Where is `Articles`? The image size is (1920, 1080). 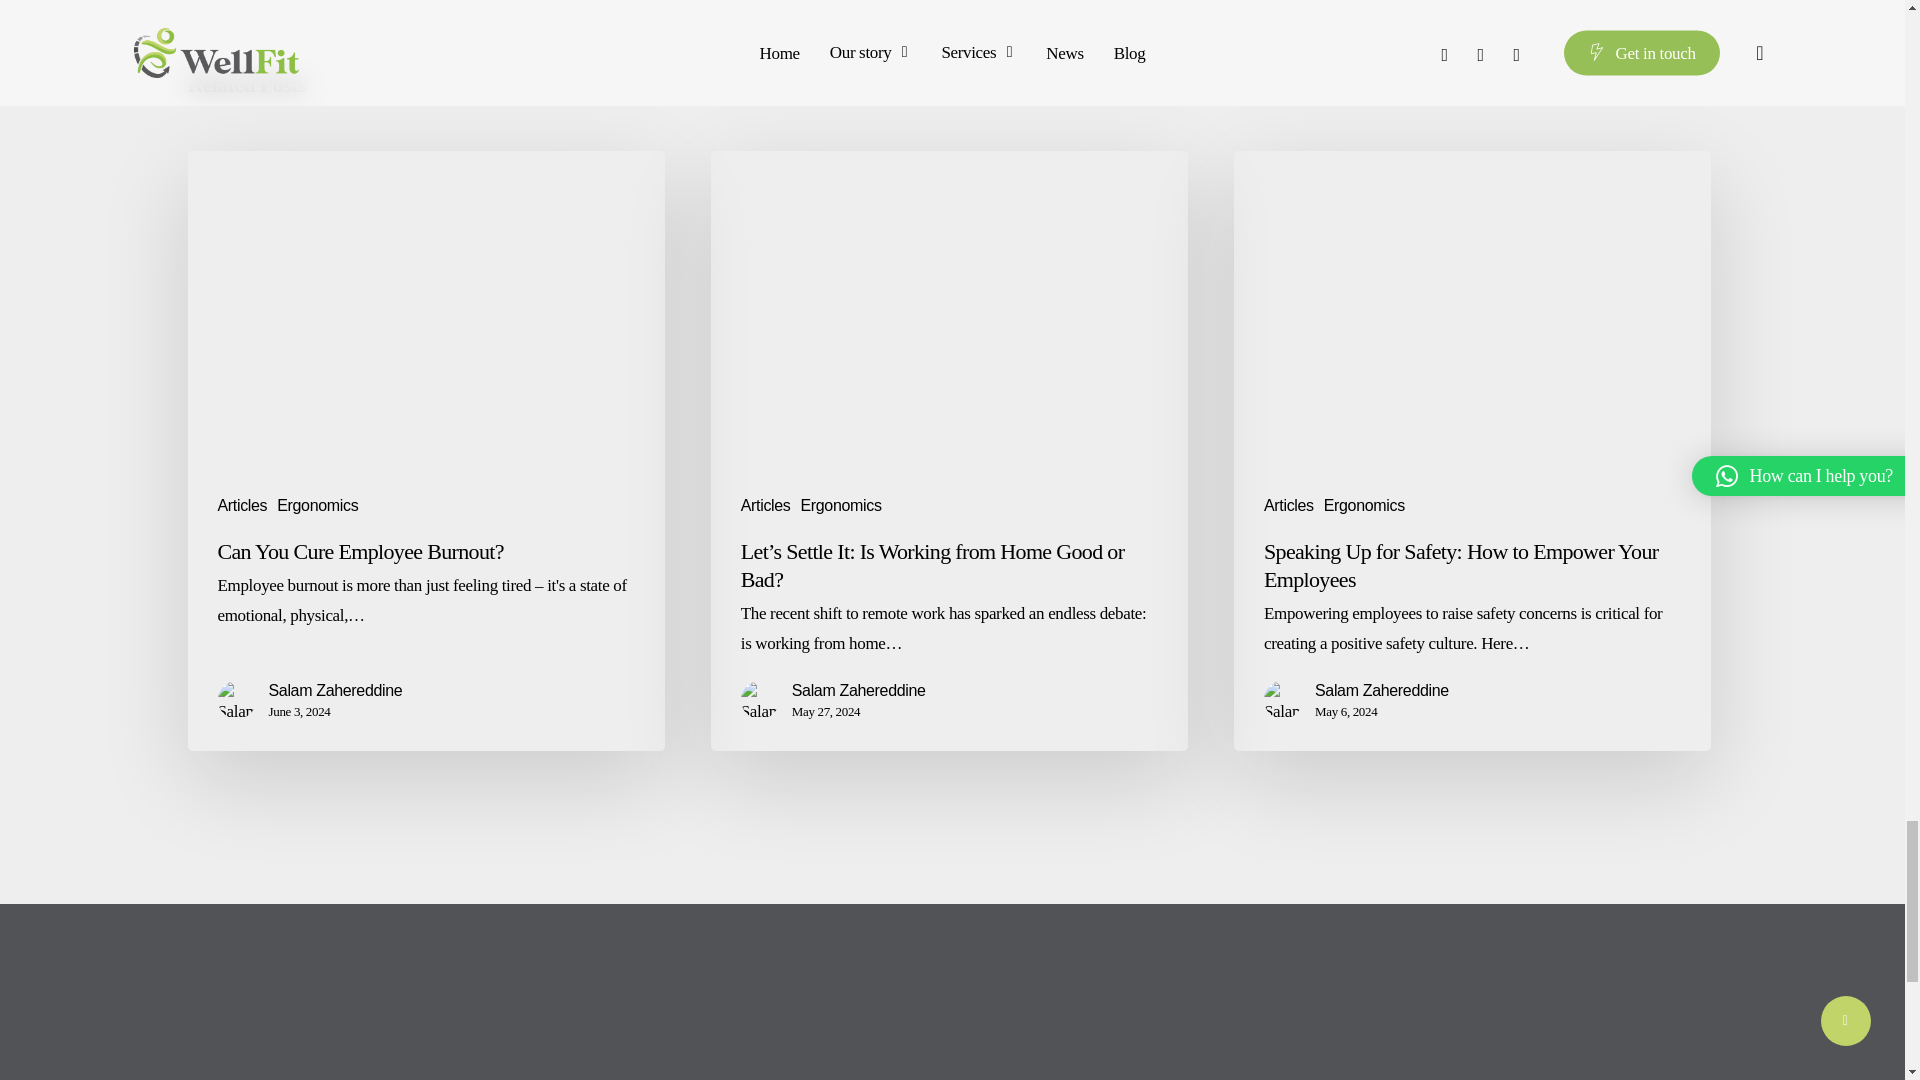
Articles is located at coordinates (1288, 506).